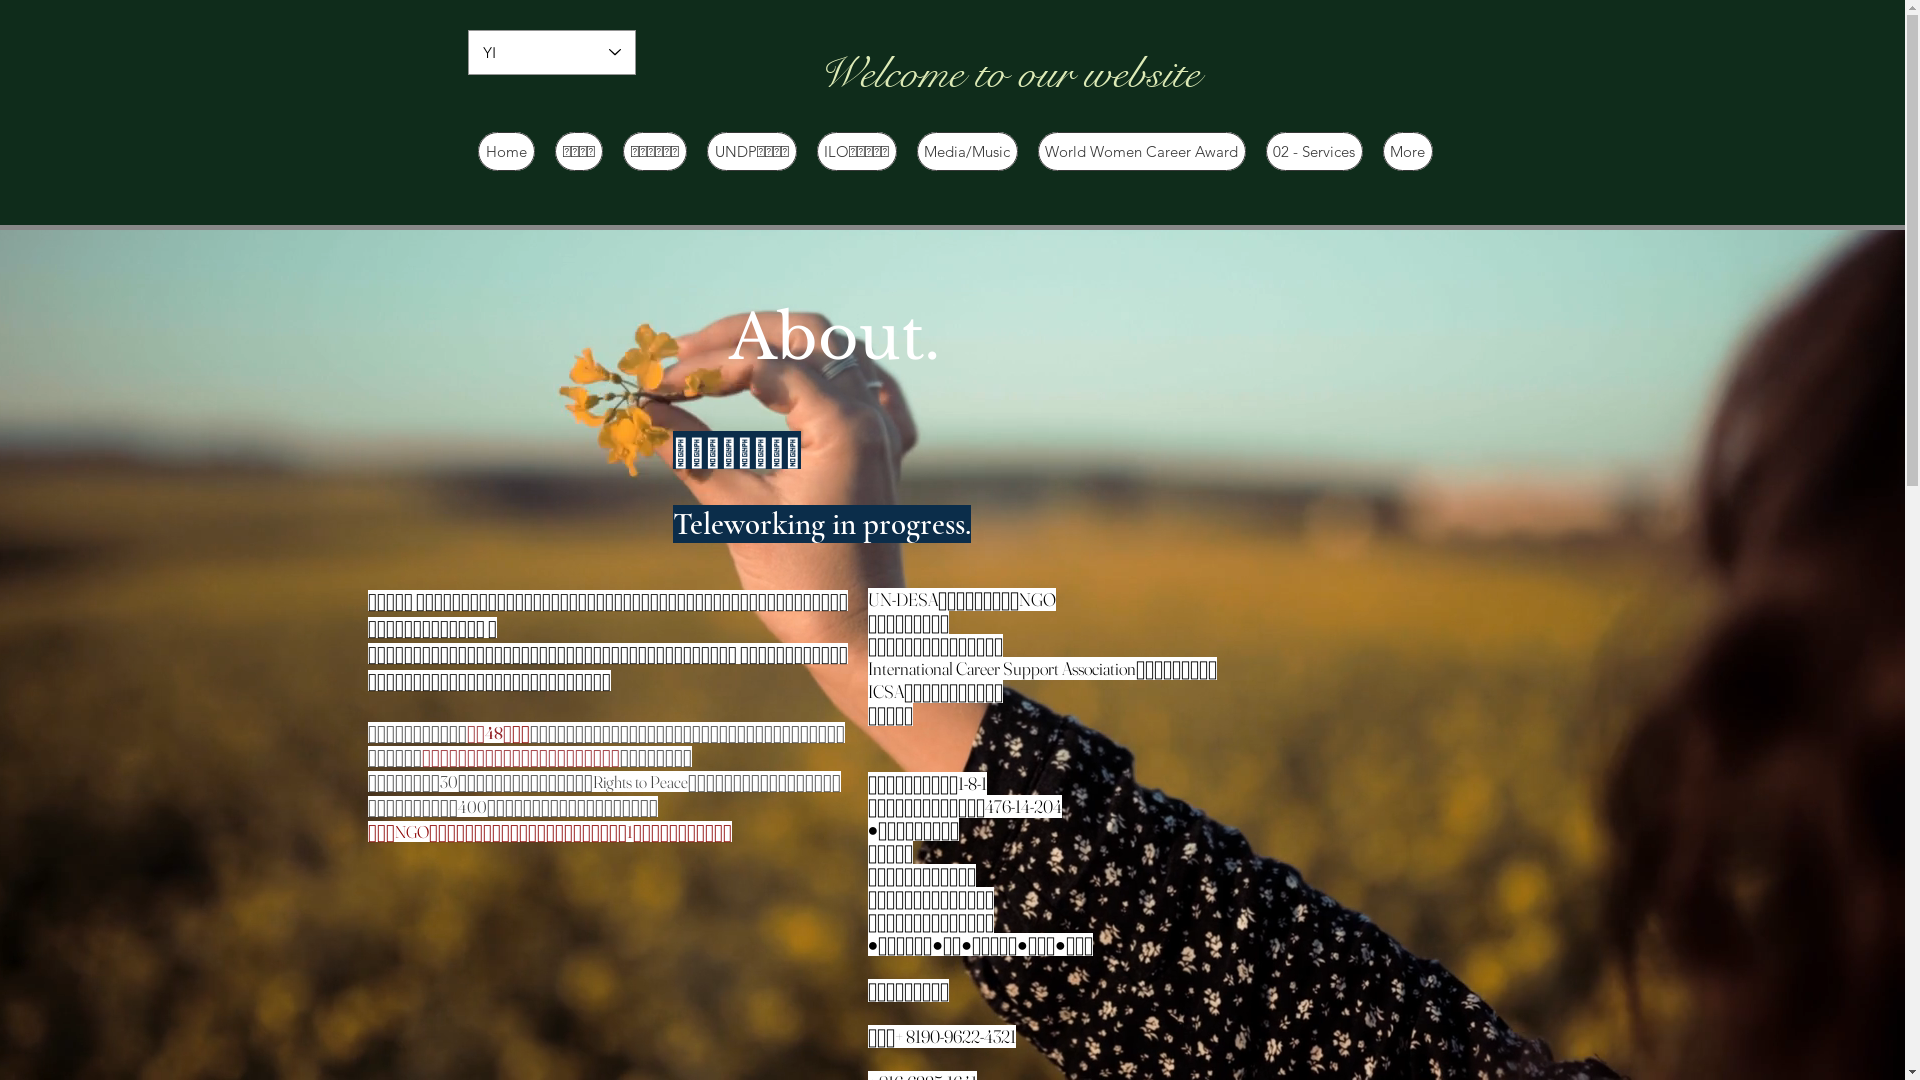  Describe the element at coordinates (1314, 152) in the screenshot. I see `02 - Services` at that location.